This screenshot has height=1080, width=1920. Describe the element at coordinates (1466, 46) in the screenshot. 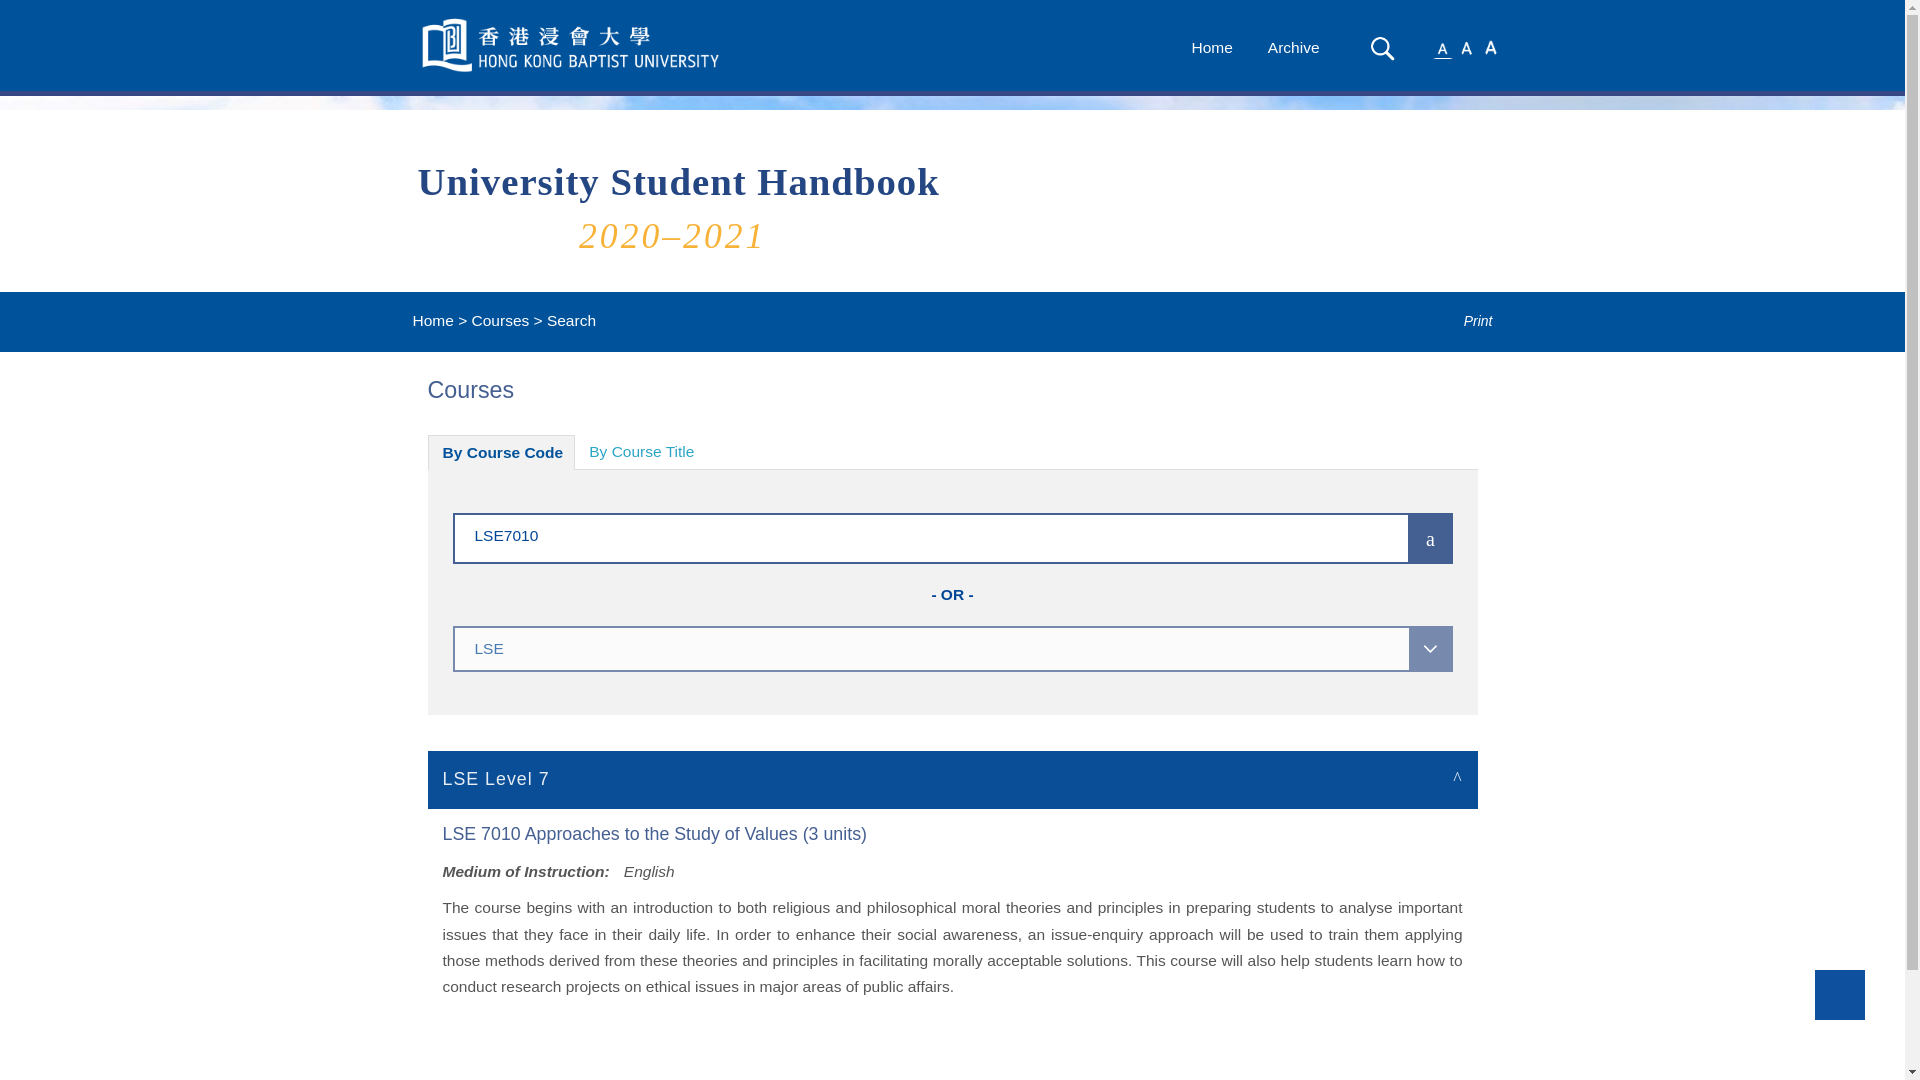

I see `Medium Font` at that location.